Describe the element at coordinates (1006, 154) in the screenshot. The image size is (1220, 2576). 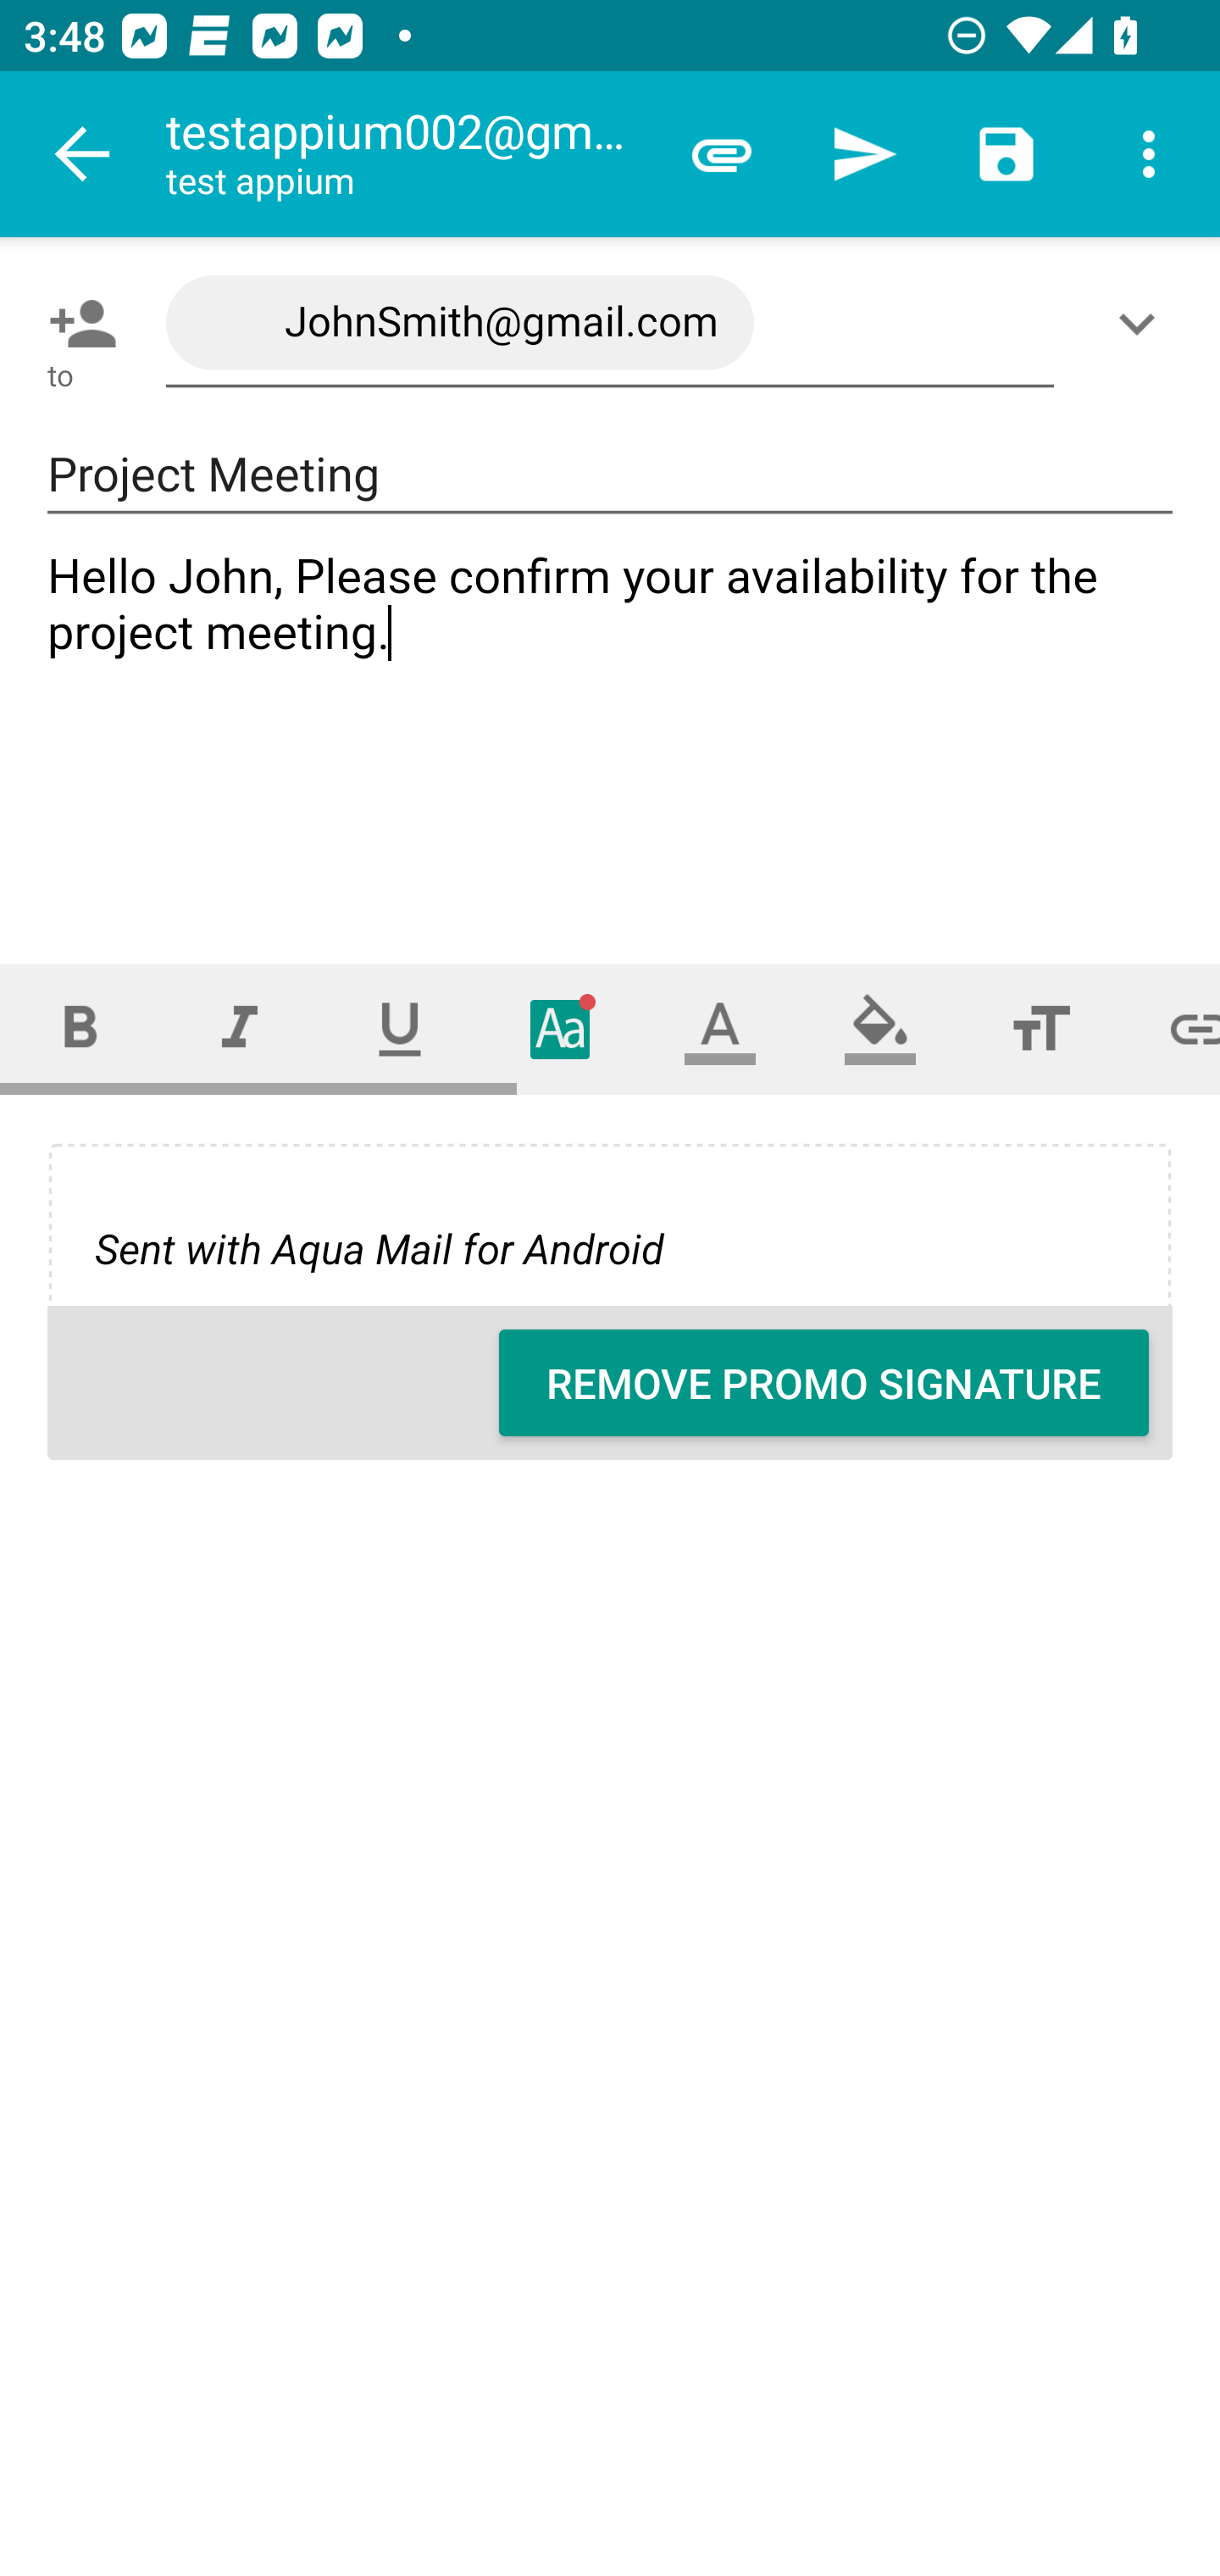
I see `Save` at that location.